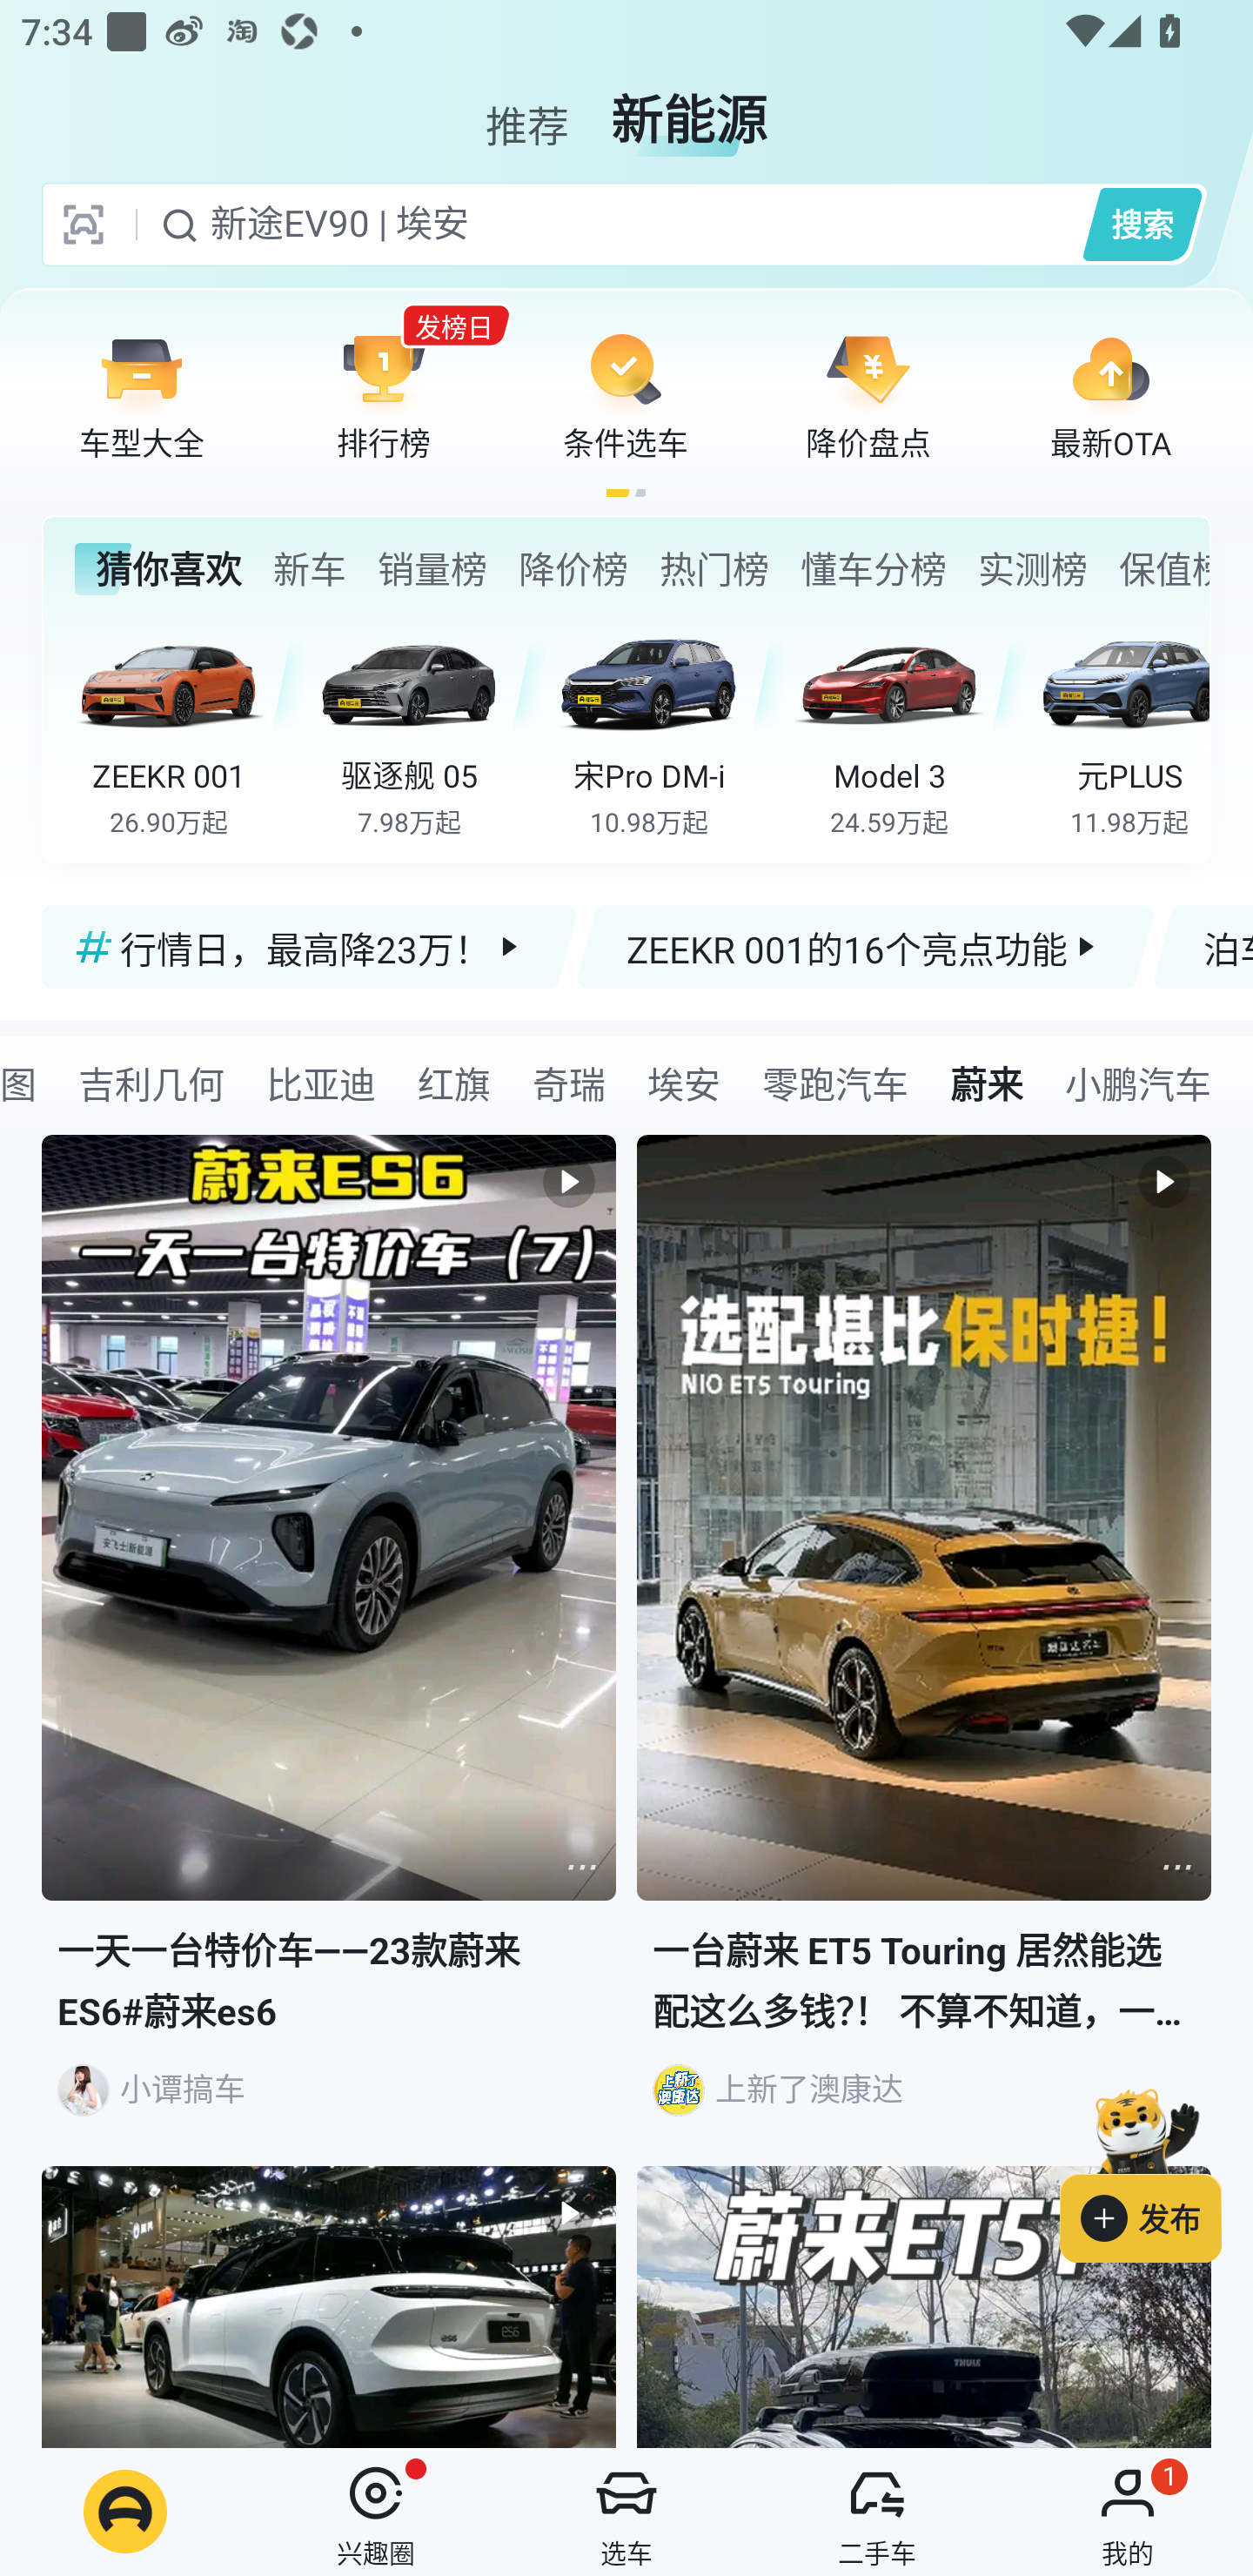  I want to click on  兴趣圈, so click(376, 2512).